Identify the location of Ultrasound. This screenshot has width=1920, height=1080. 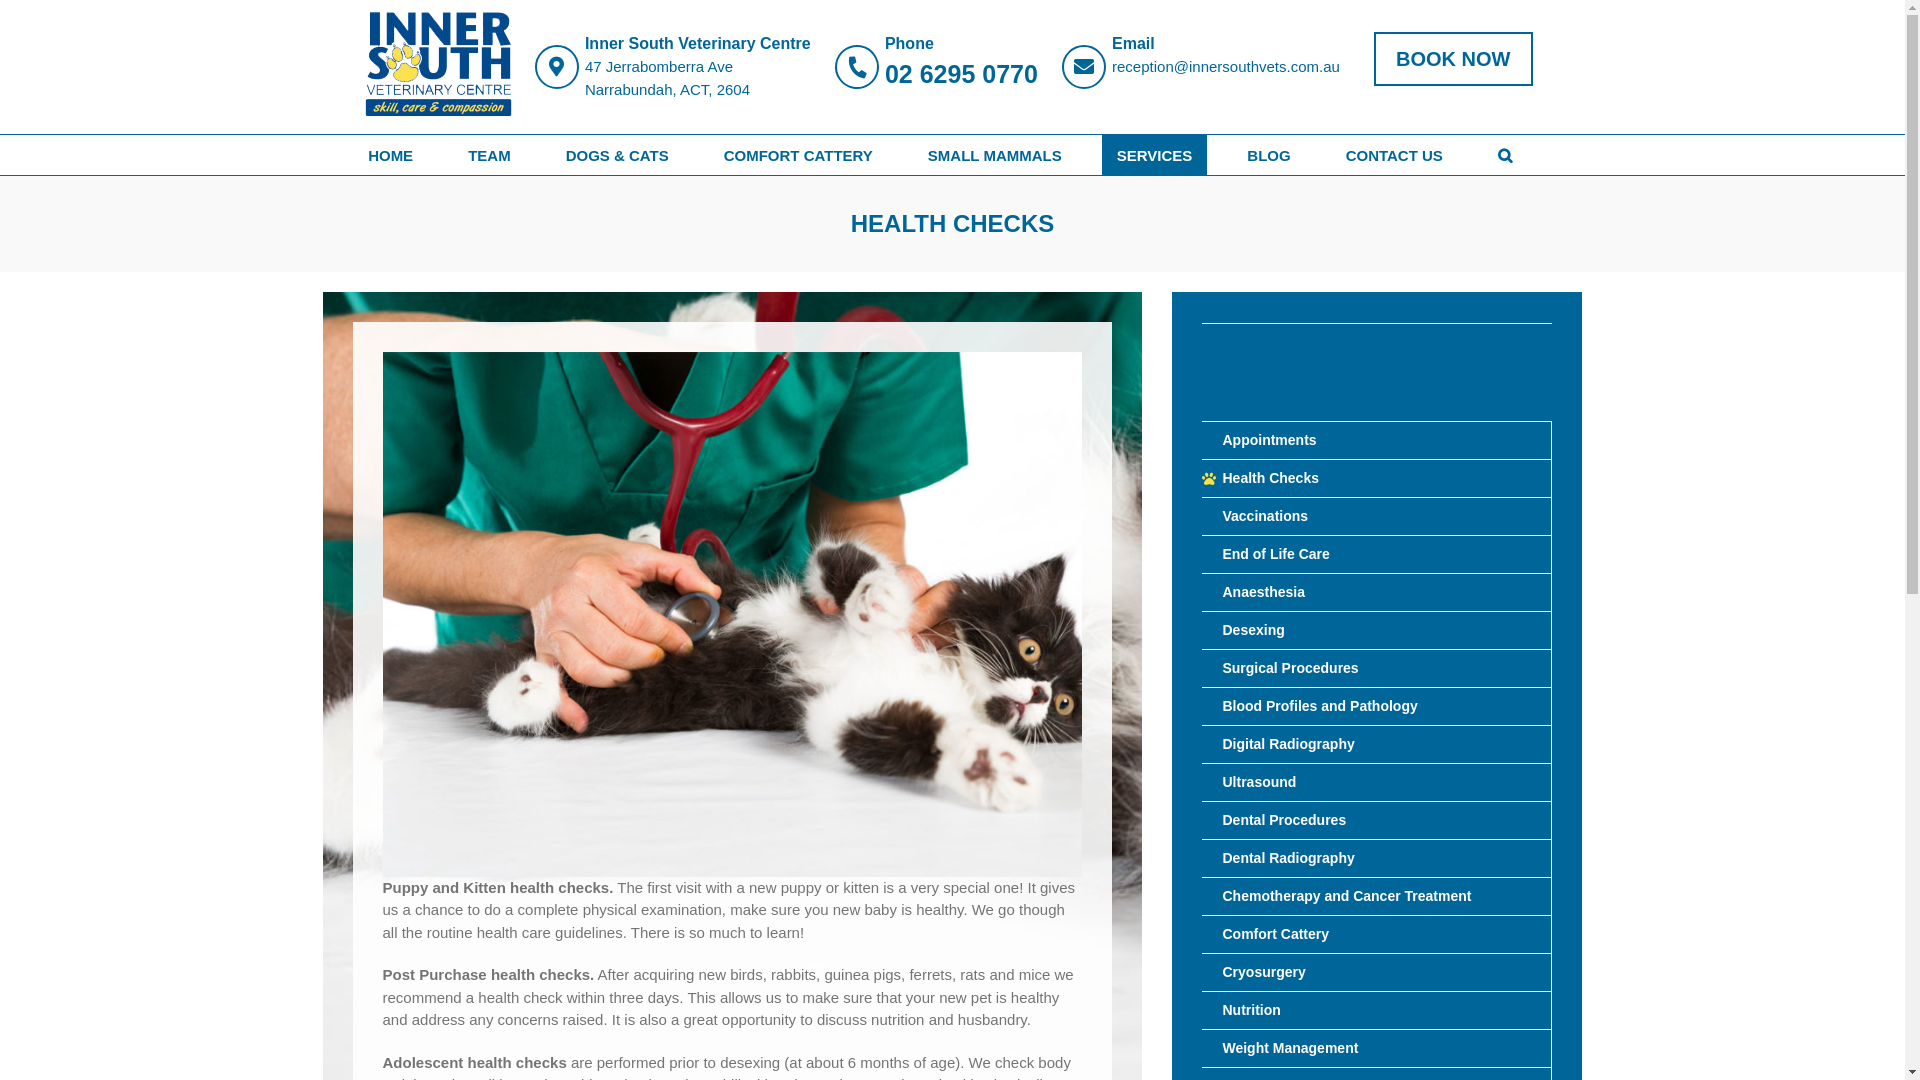
(1376, 783).